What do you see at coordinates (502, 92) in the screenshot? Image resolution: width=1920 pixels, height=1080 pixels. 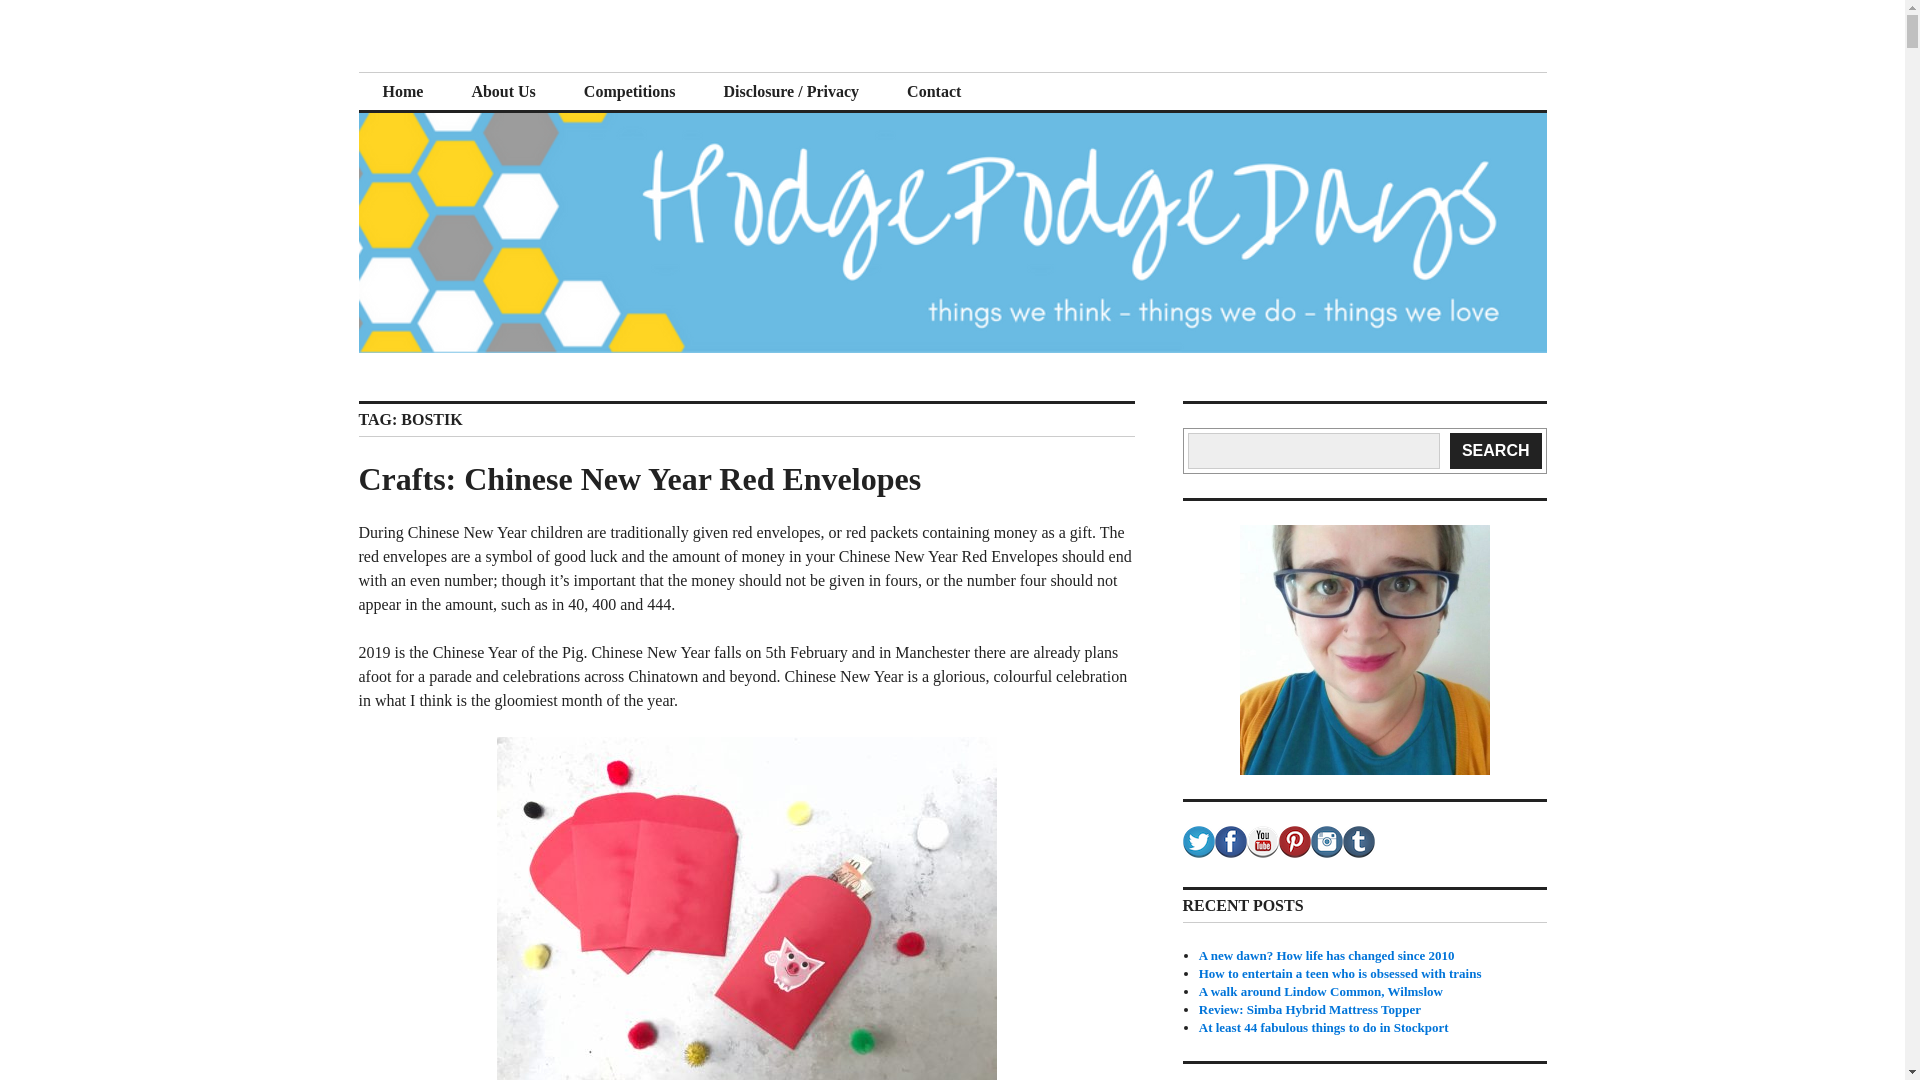 I see `About Us` at bounding box center [502, 92].